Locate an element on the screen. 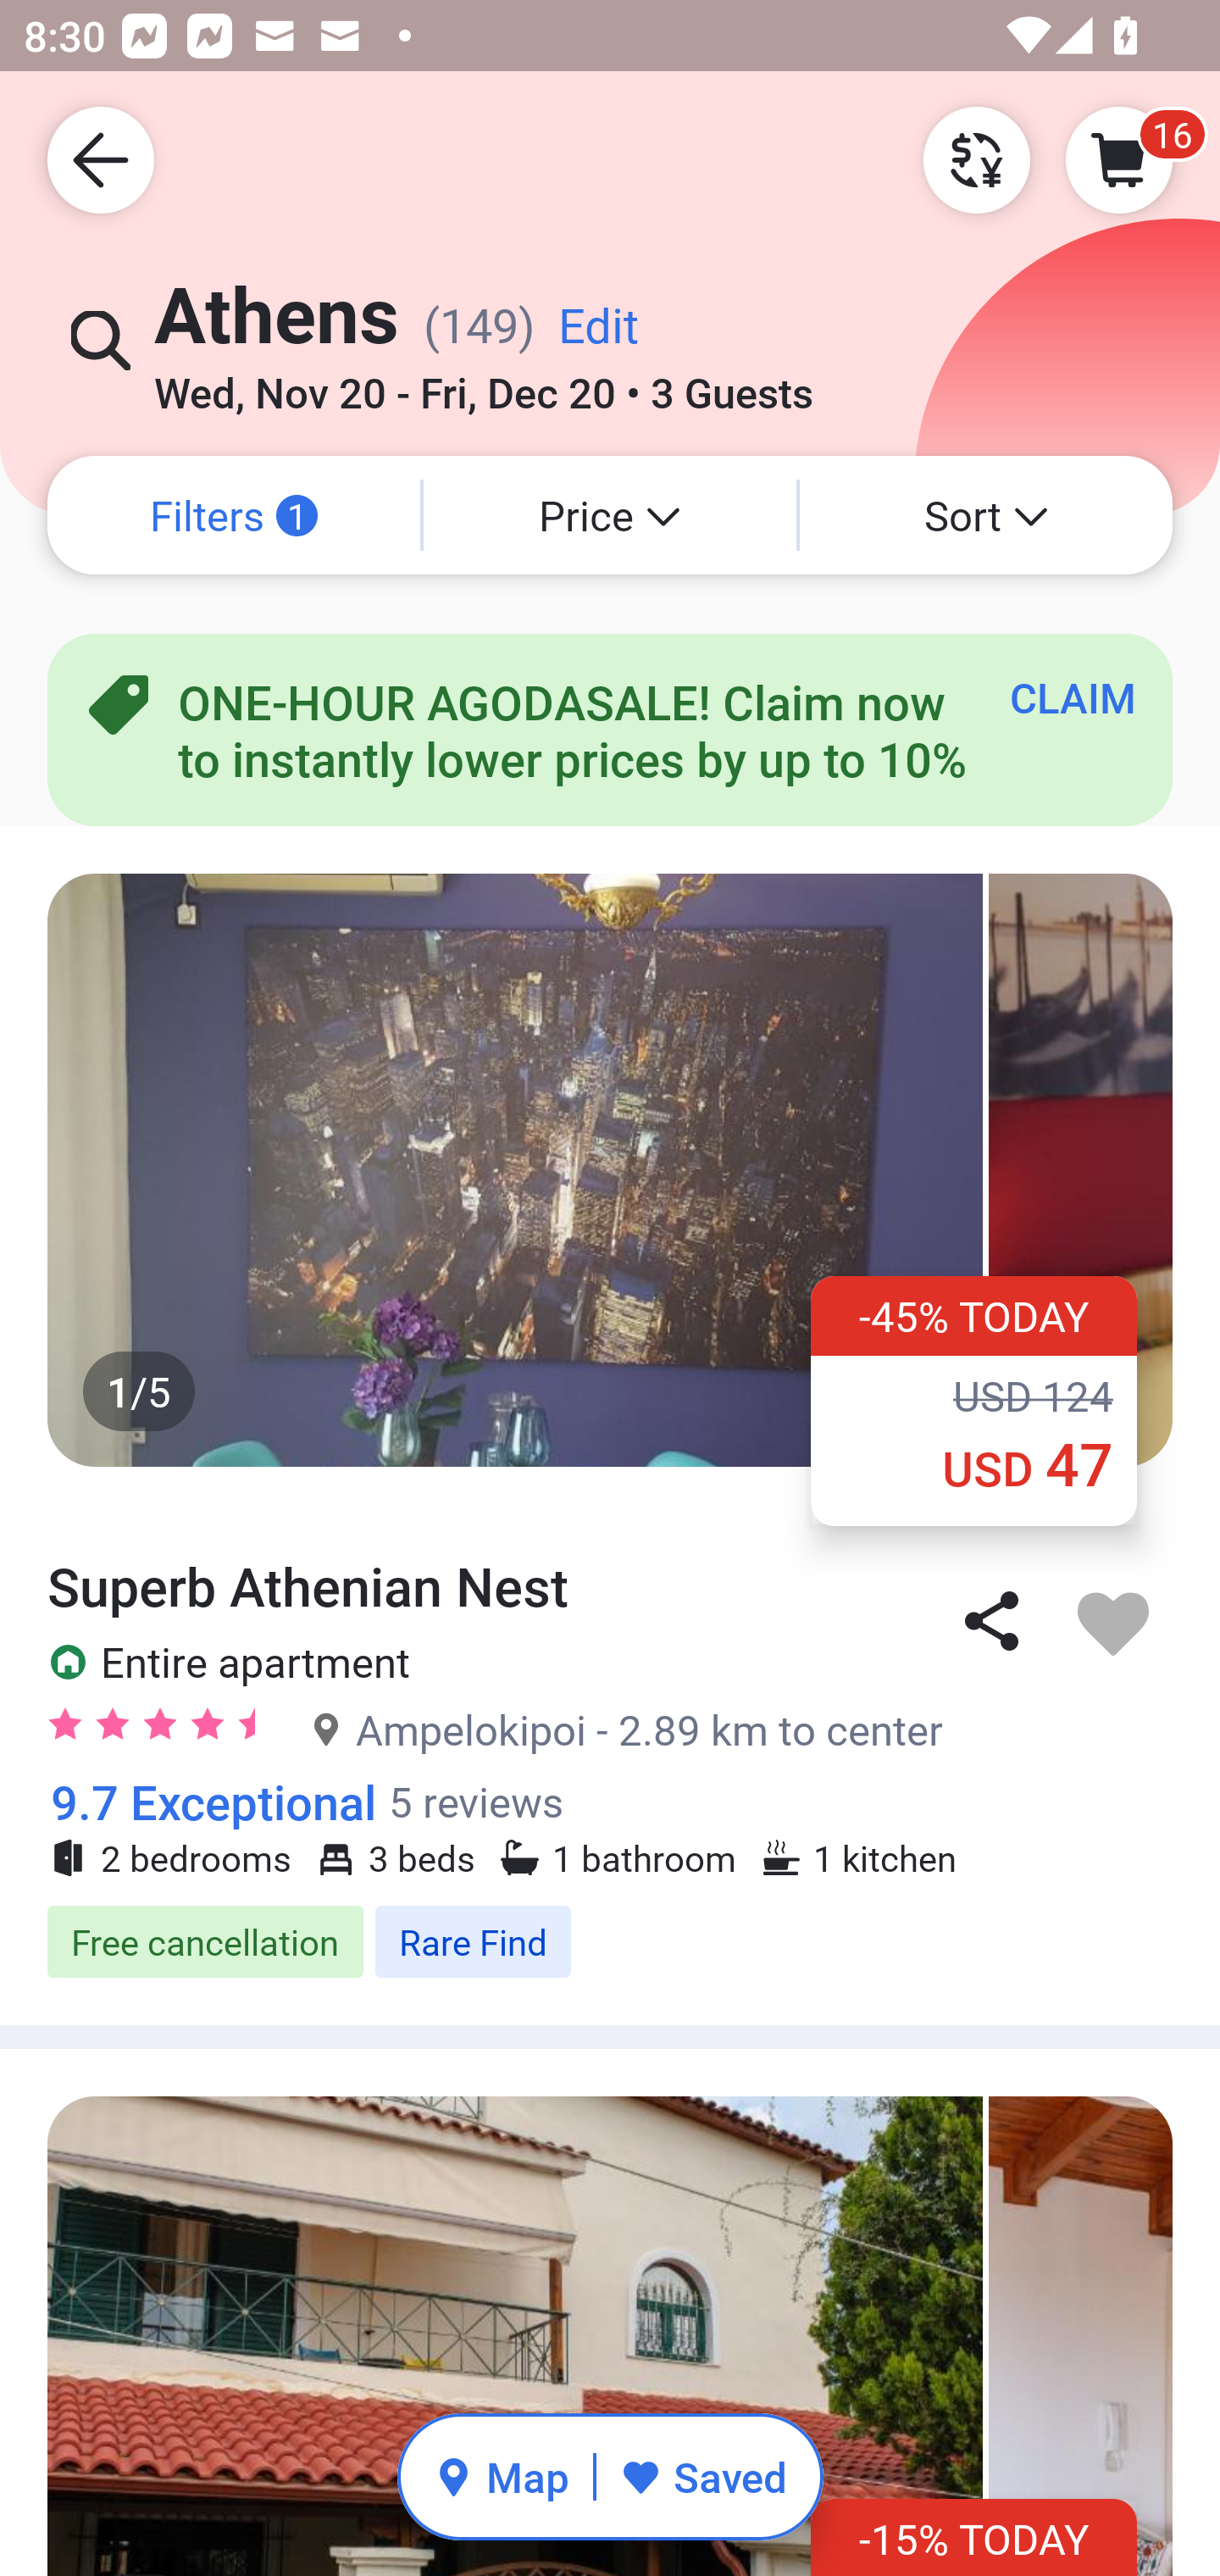  Price is located at coordinates (610, 515).